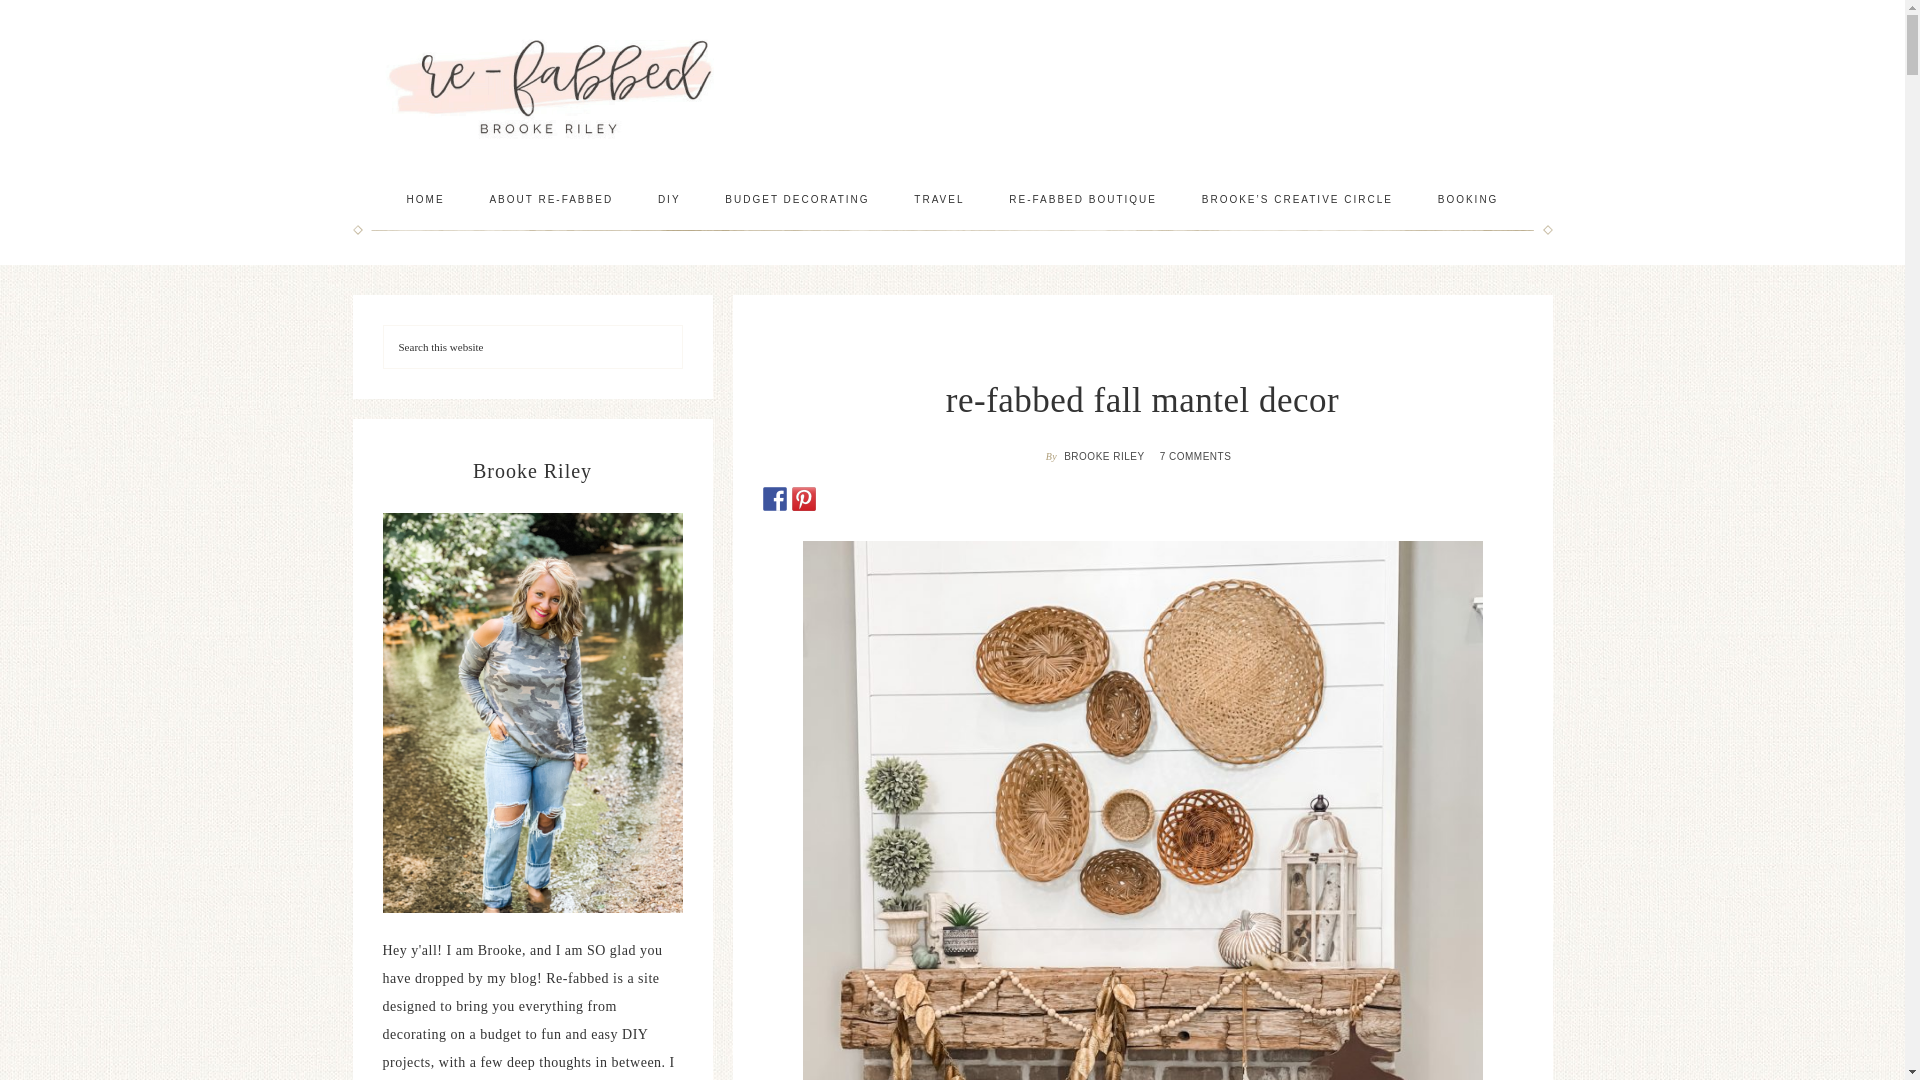 The width and height of the screenshot is (1920, 1080). Describe the element at coordinates (804, 498) in the screenshot. I see `Pin it!` at that location.